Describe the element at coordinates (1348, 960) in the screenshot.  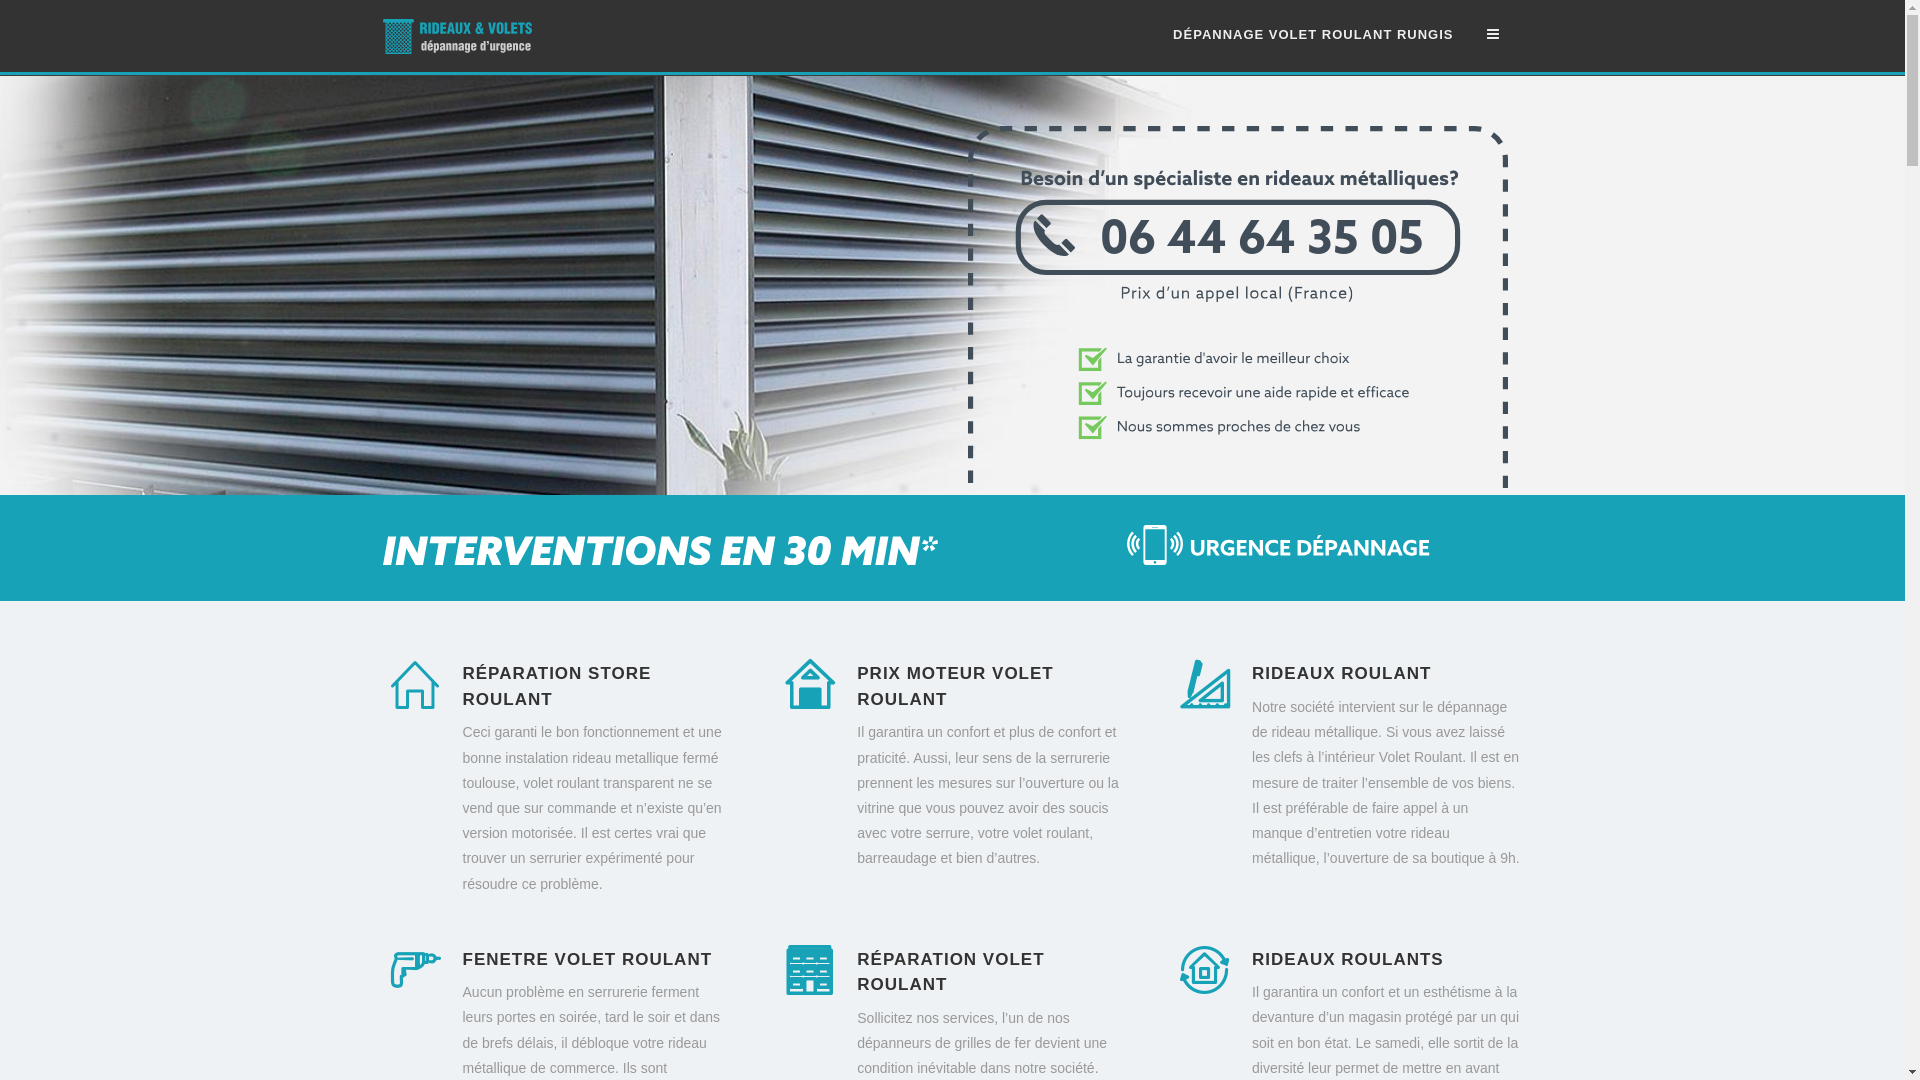
I see `RIDEAUX ROULANTS` at that location.